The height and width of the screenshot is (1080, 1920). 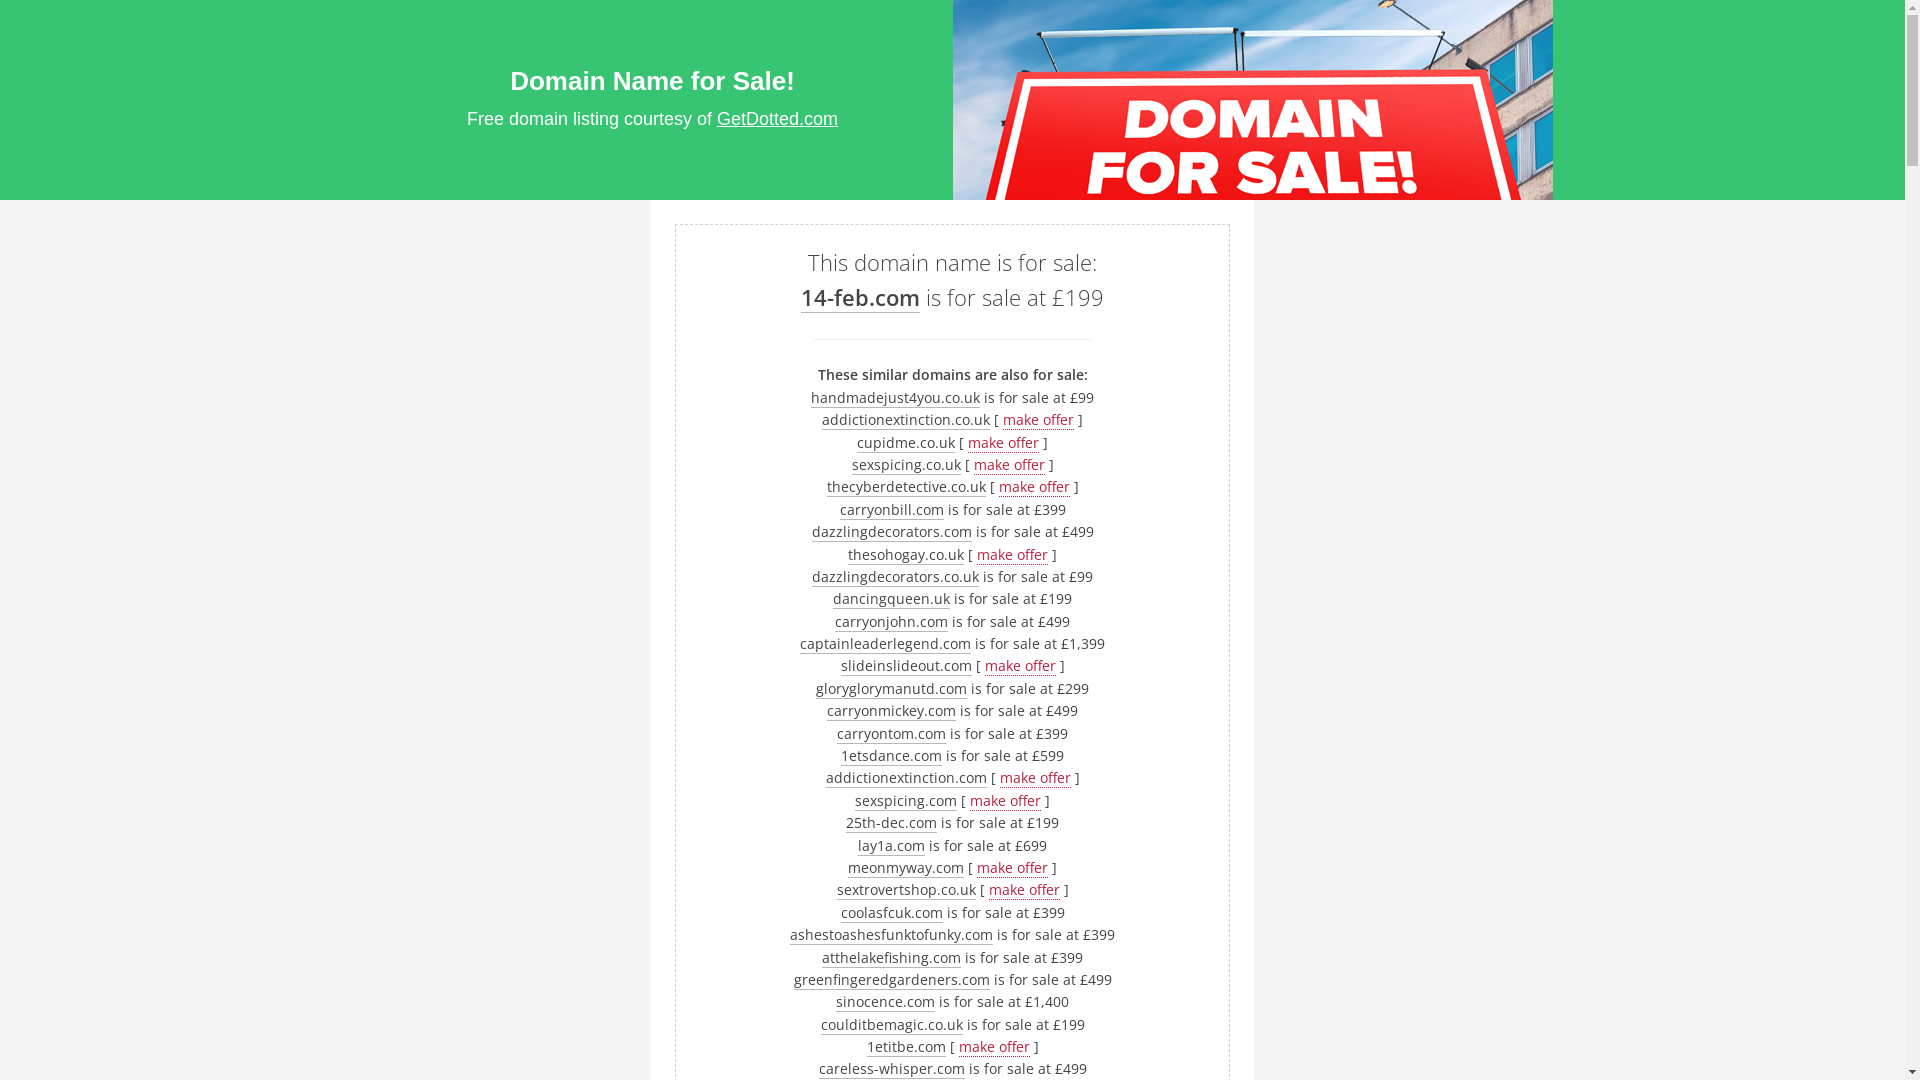 What do you see at coordinates (892, 599) in the screenshot?
I see `dancingqueen.uk` at bounding box center [892, 599].